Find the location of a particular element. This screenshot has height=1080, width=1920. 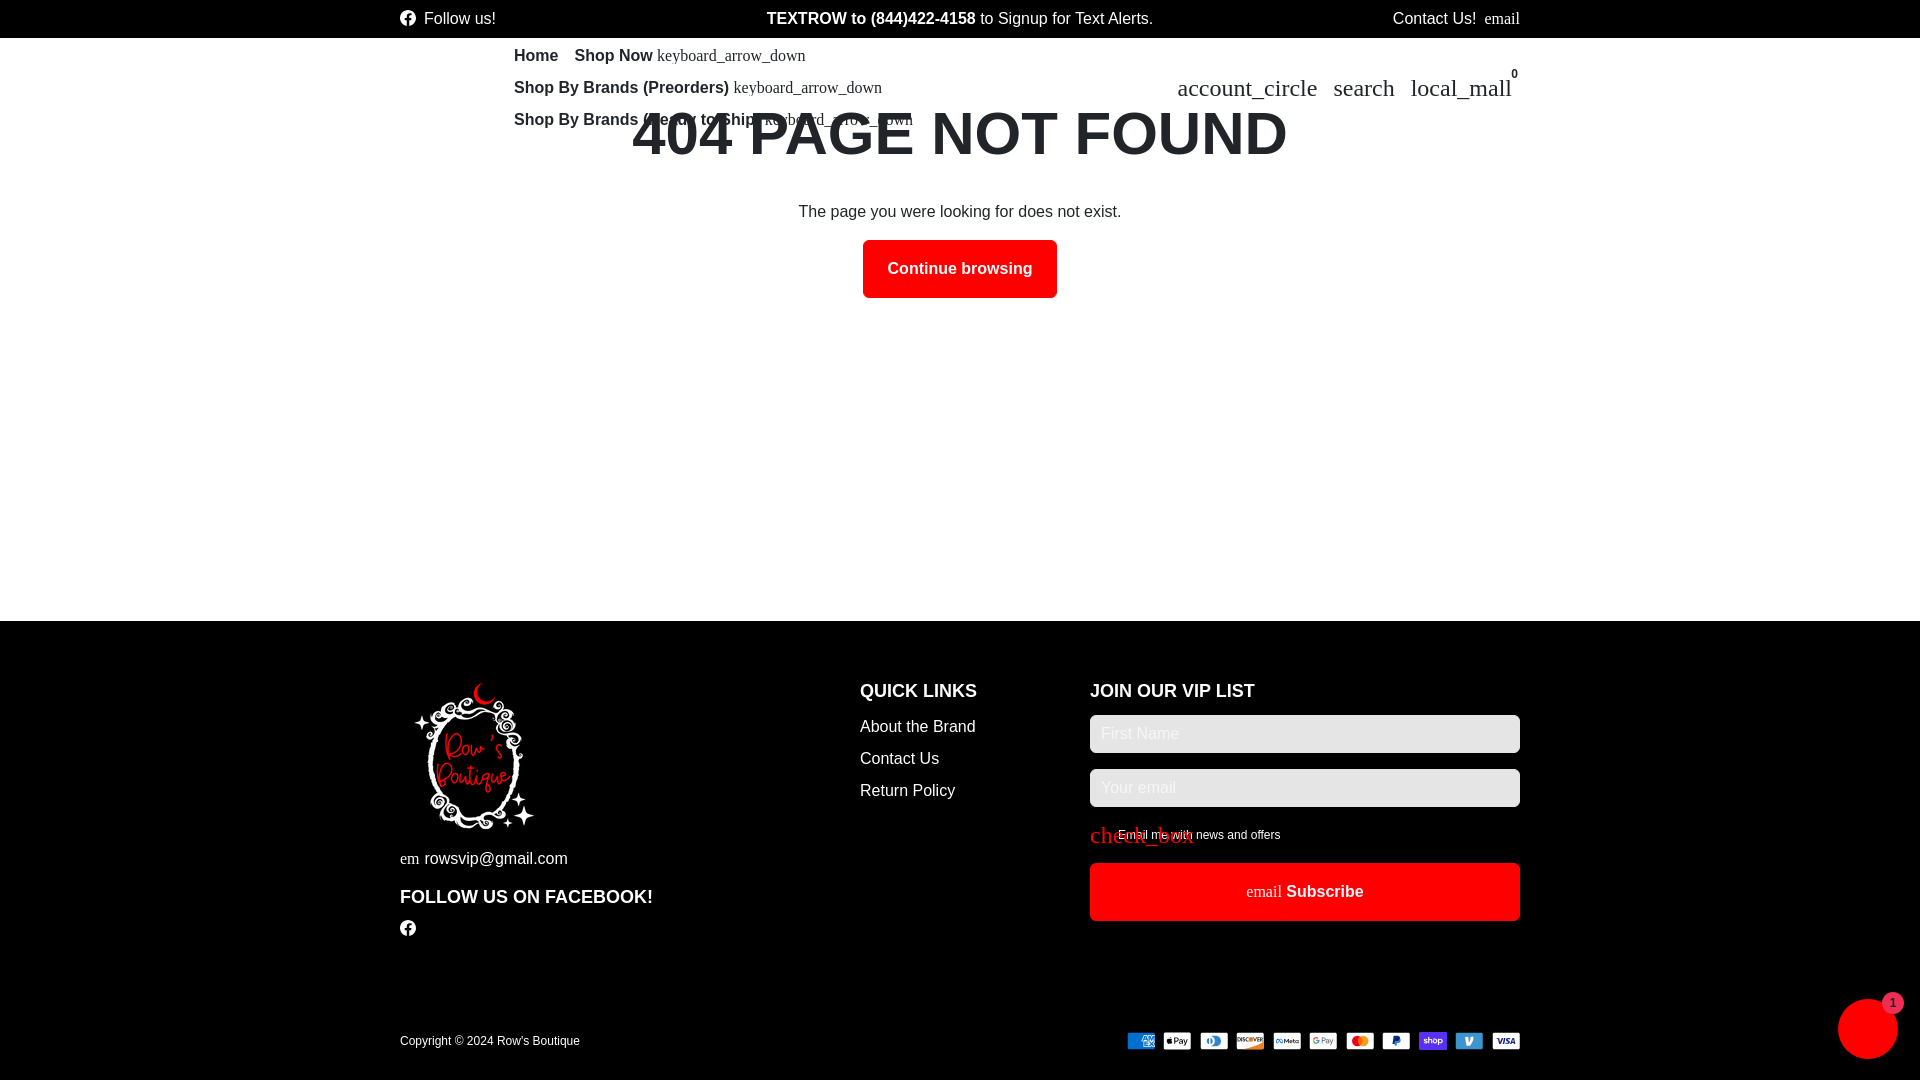

Row's Boutique on Facebook is located at coordinates (408, 18).